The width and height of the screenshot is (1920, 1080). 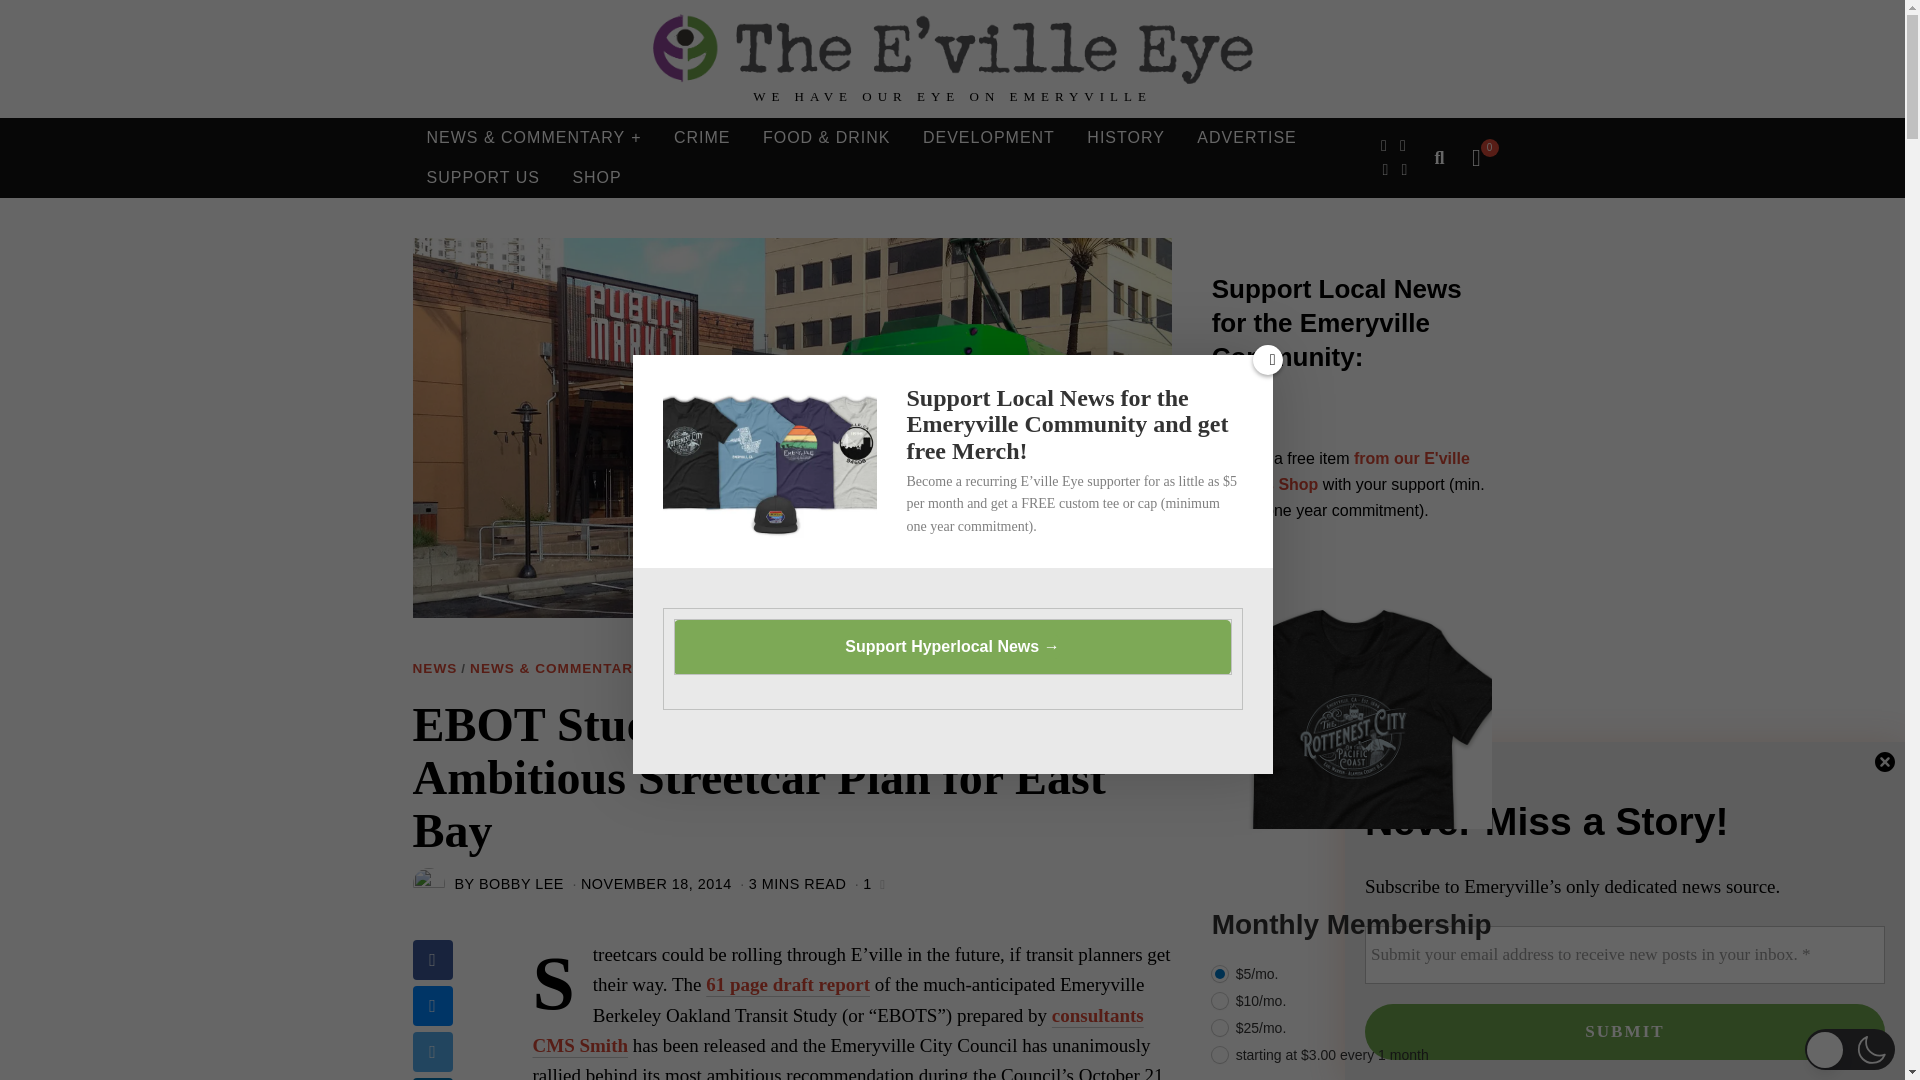 I want to click on ADVERTISE, so click(x=1246, y=137).